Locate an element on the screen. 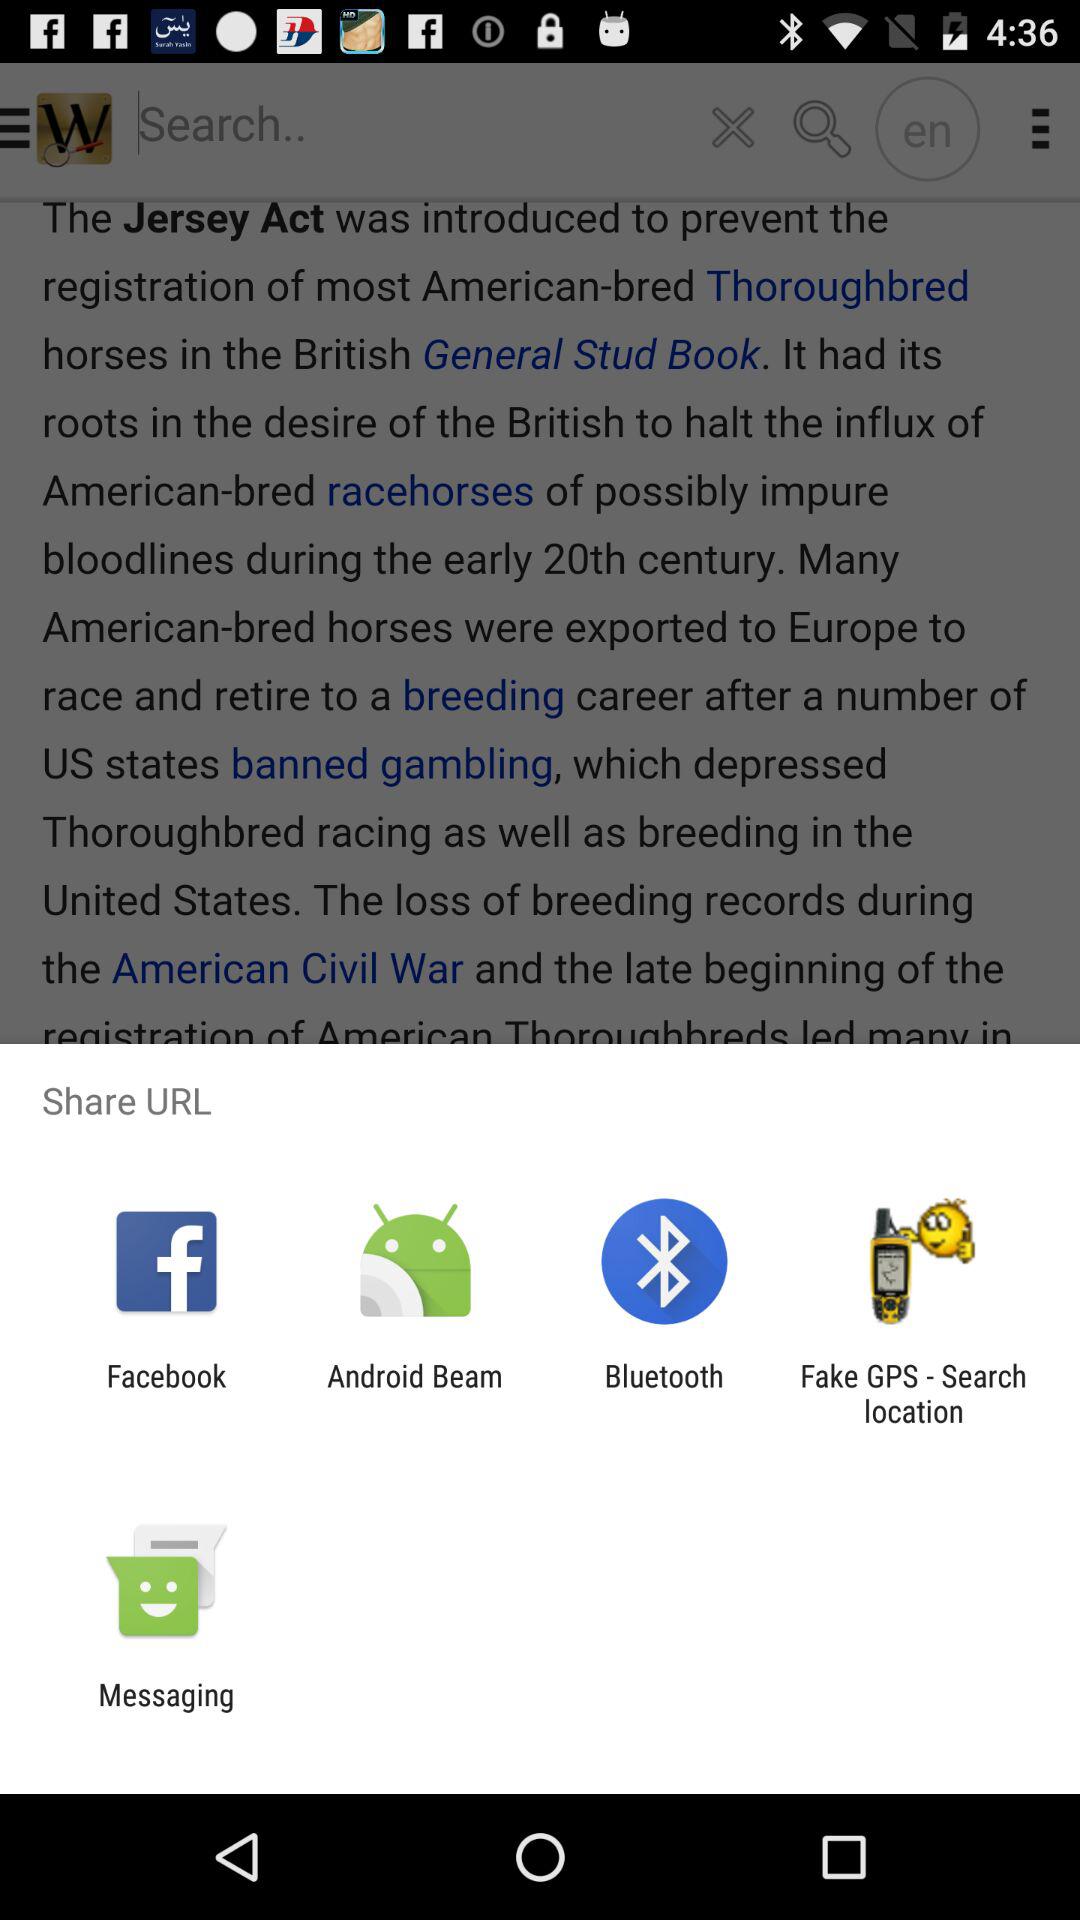 This screenshot has width=1080, height=1920. turn off app next to fake gps search icon is located at coordinates (664, 1393).